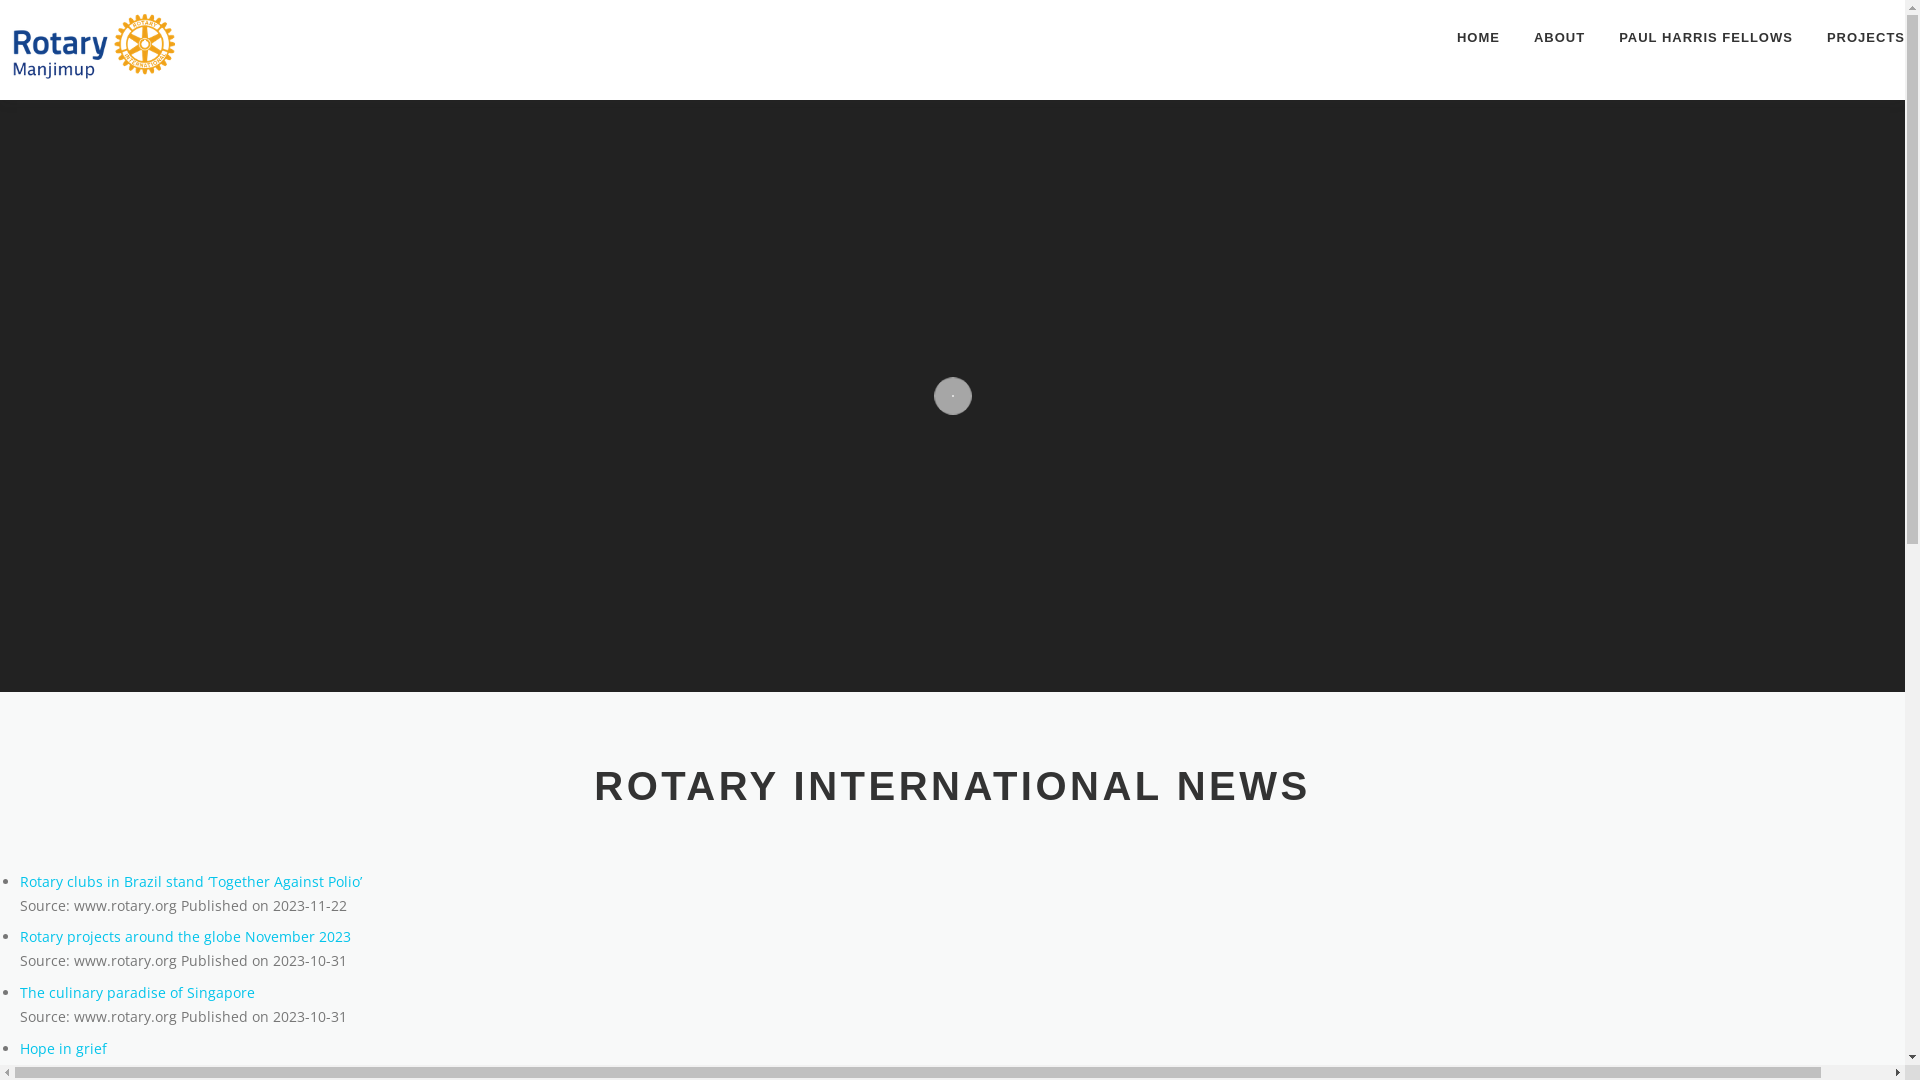 This screenshot has width=1920, height=1080. I want to click on PAUL HARRIS FELLOWS, so click(1706, 38).